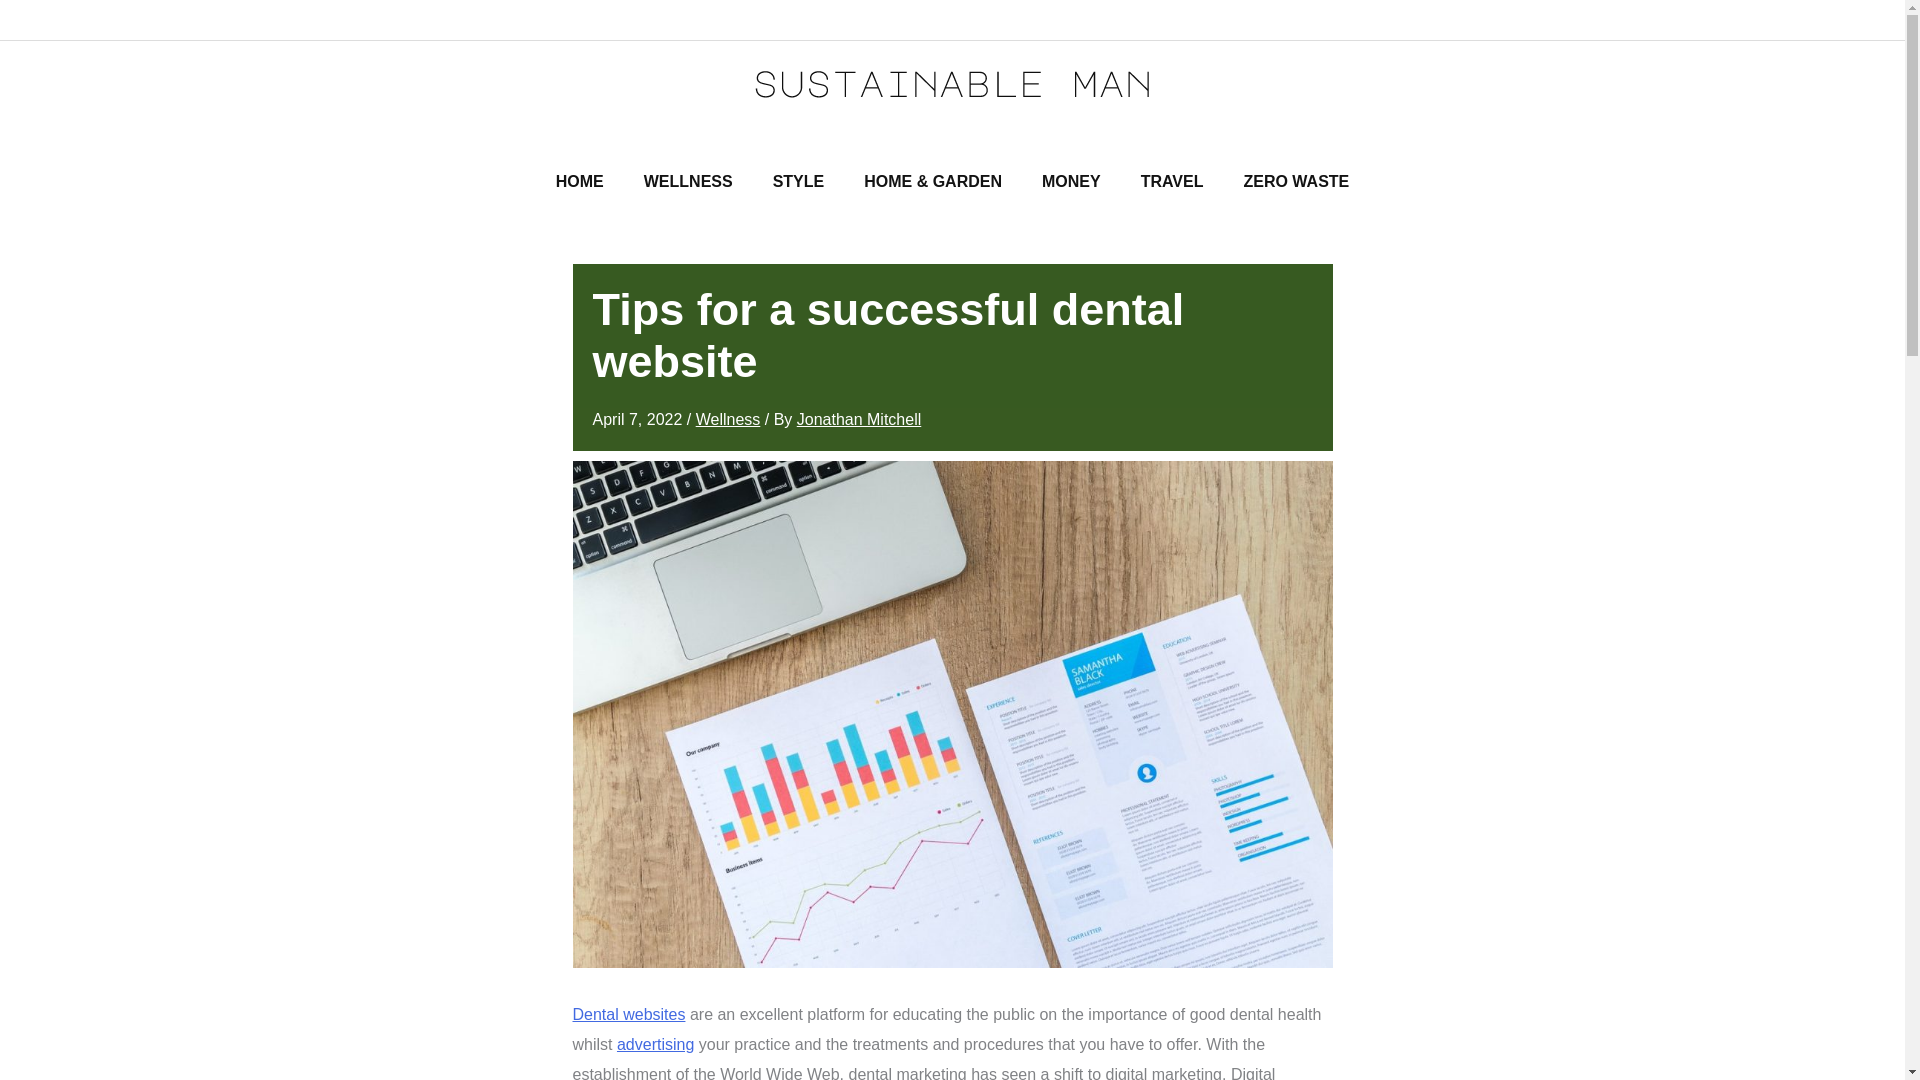 The image size is (1920, 1080). I want to click on advertising, so click(654, 1044).